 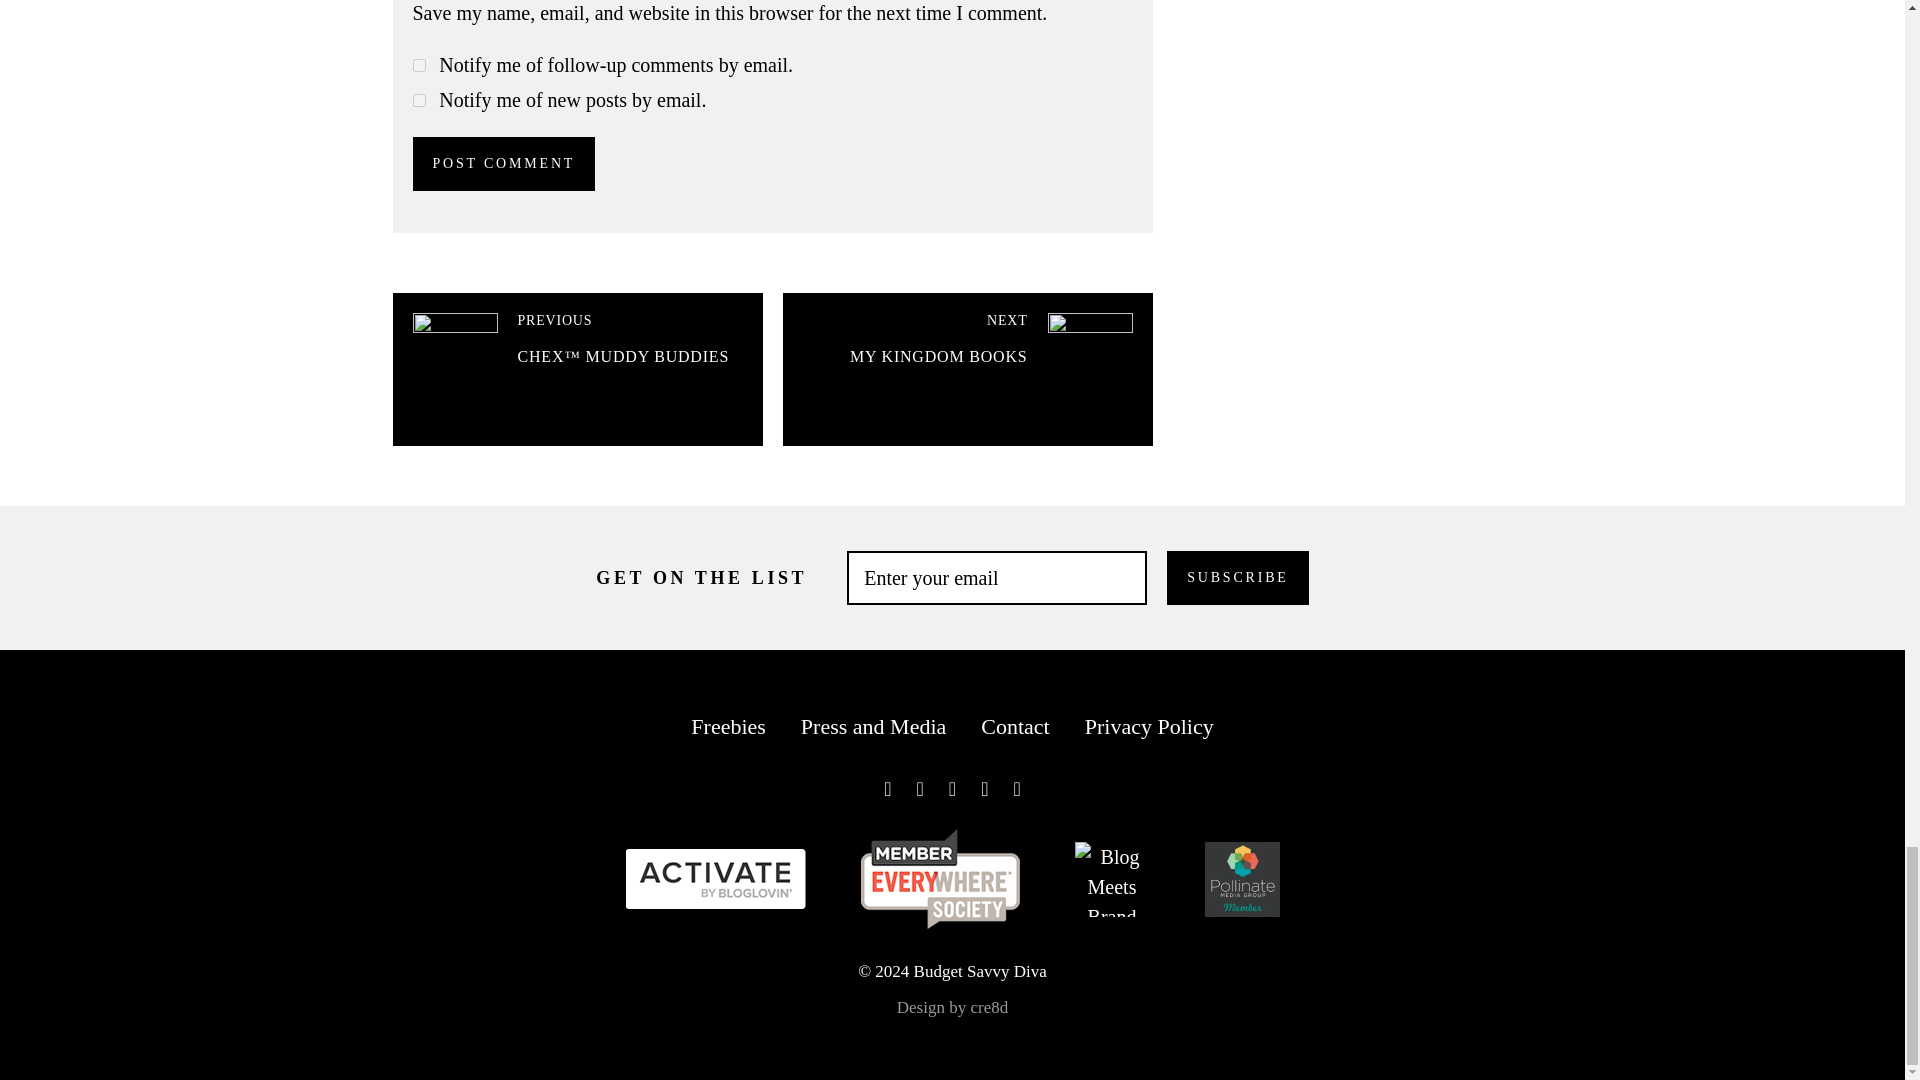 I want to click on Subscribe, so click(x=1237, y=577).